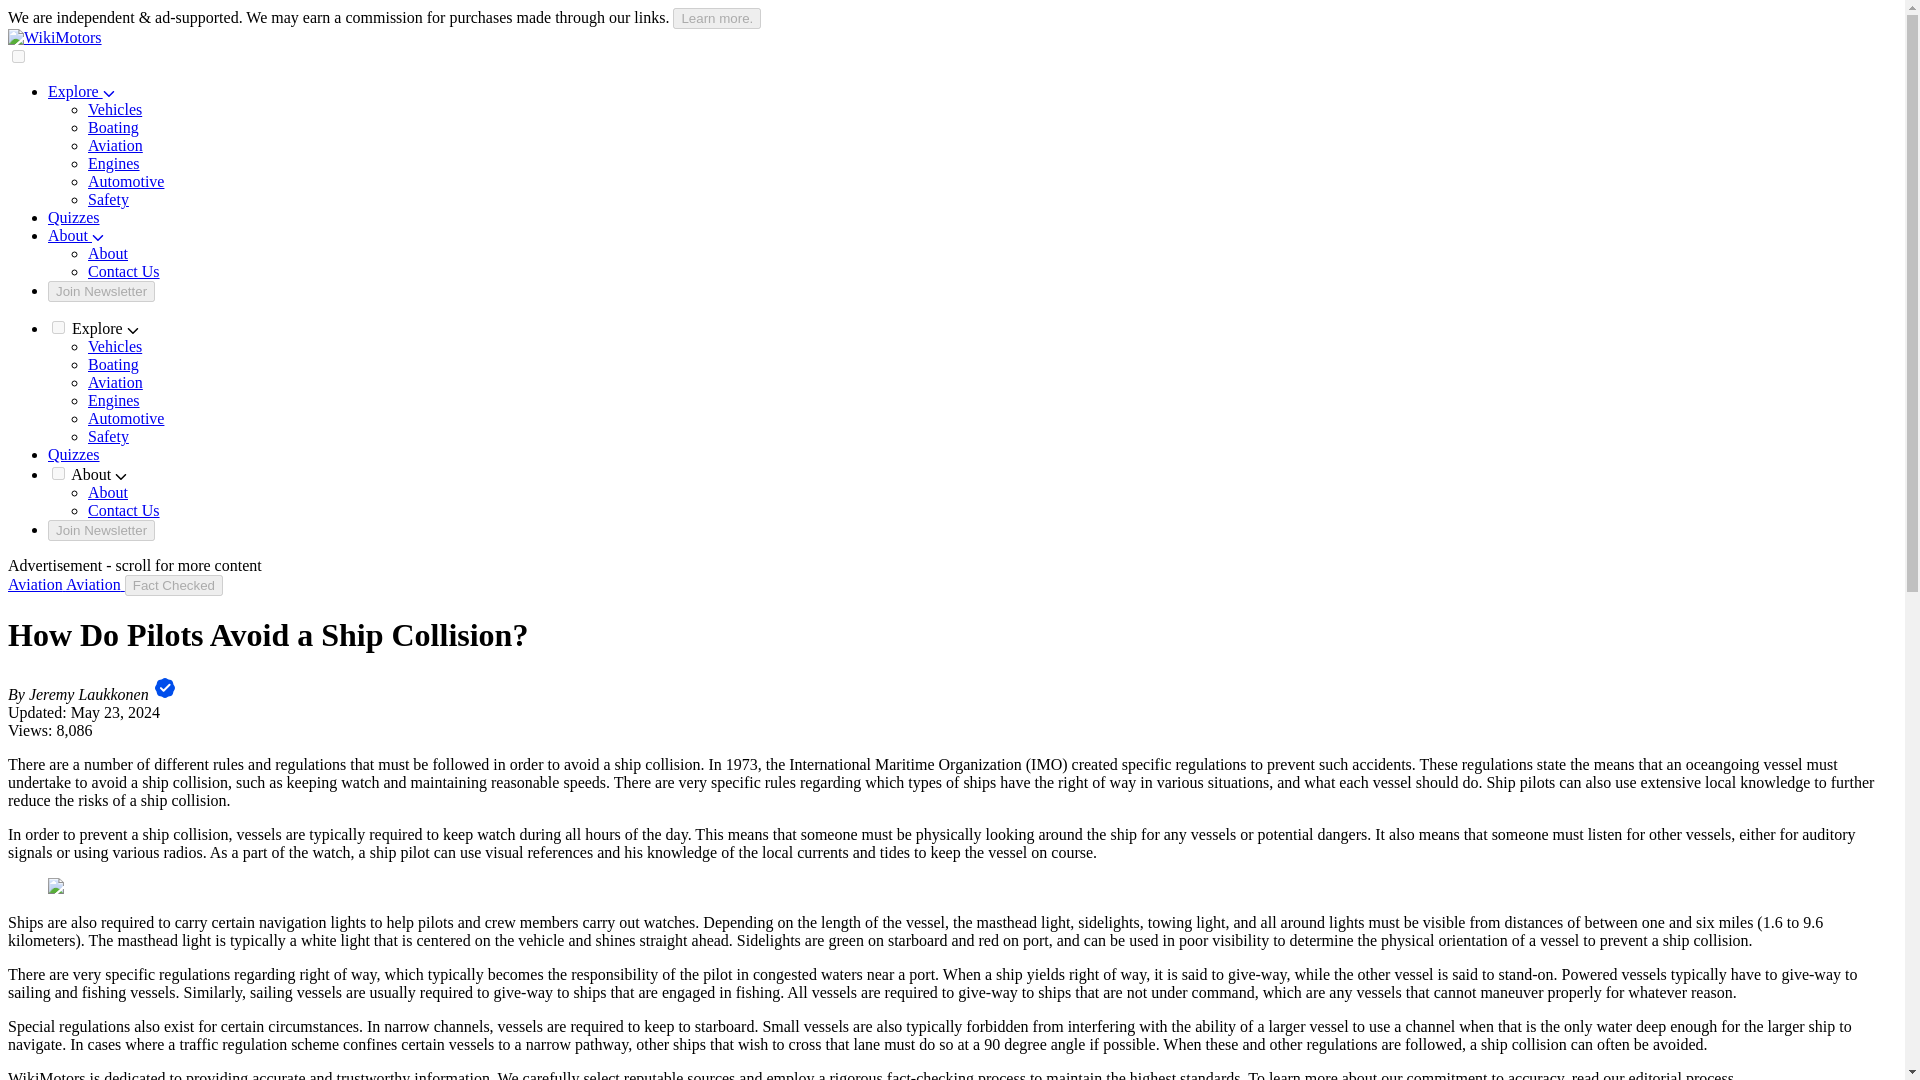  What do you see at coordinates (108, 200) in the screenshot?
I see `Safety` at bounding box center [108, 200].